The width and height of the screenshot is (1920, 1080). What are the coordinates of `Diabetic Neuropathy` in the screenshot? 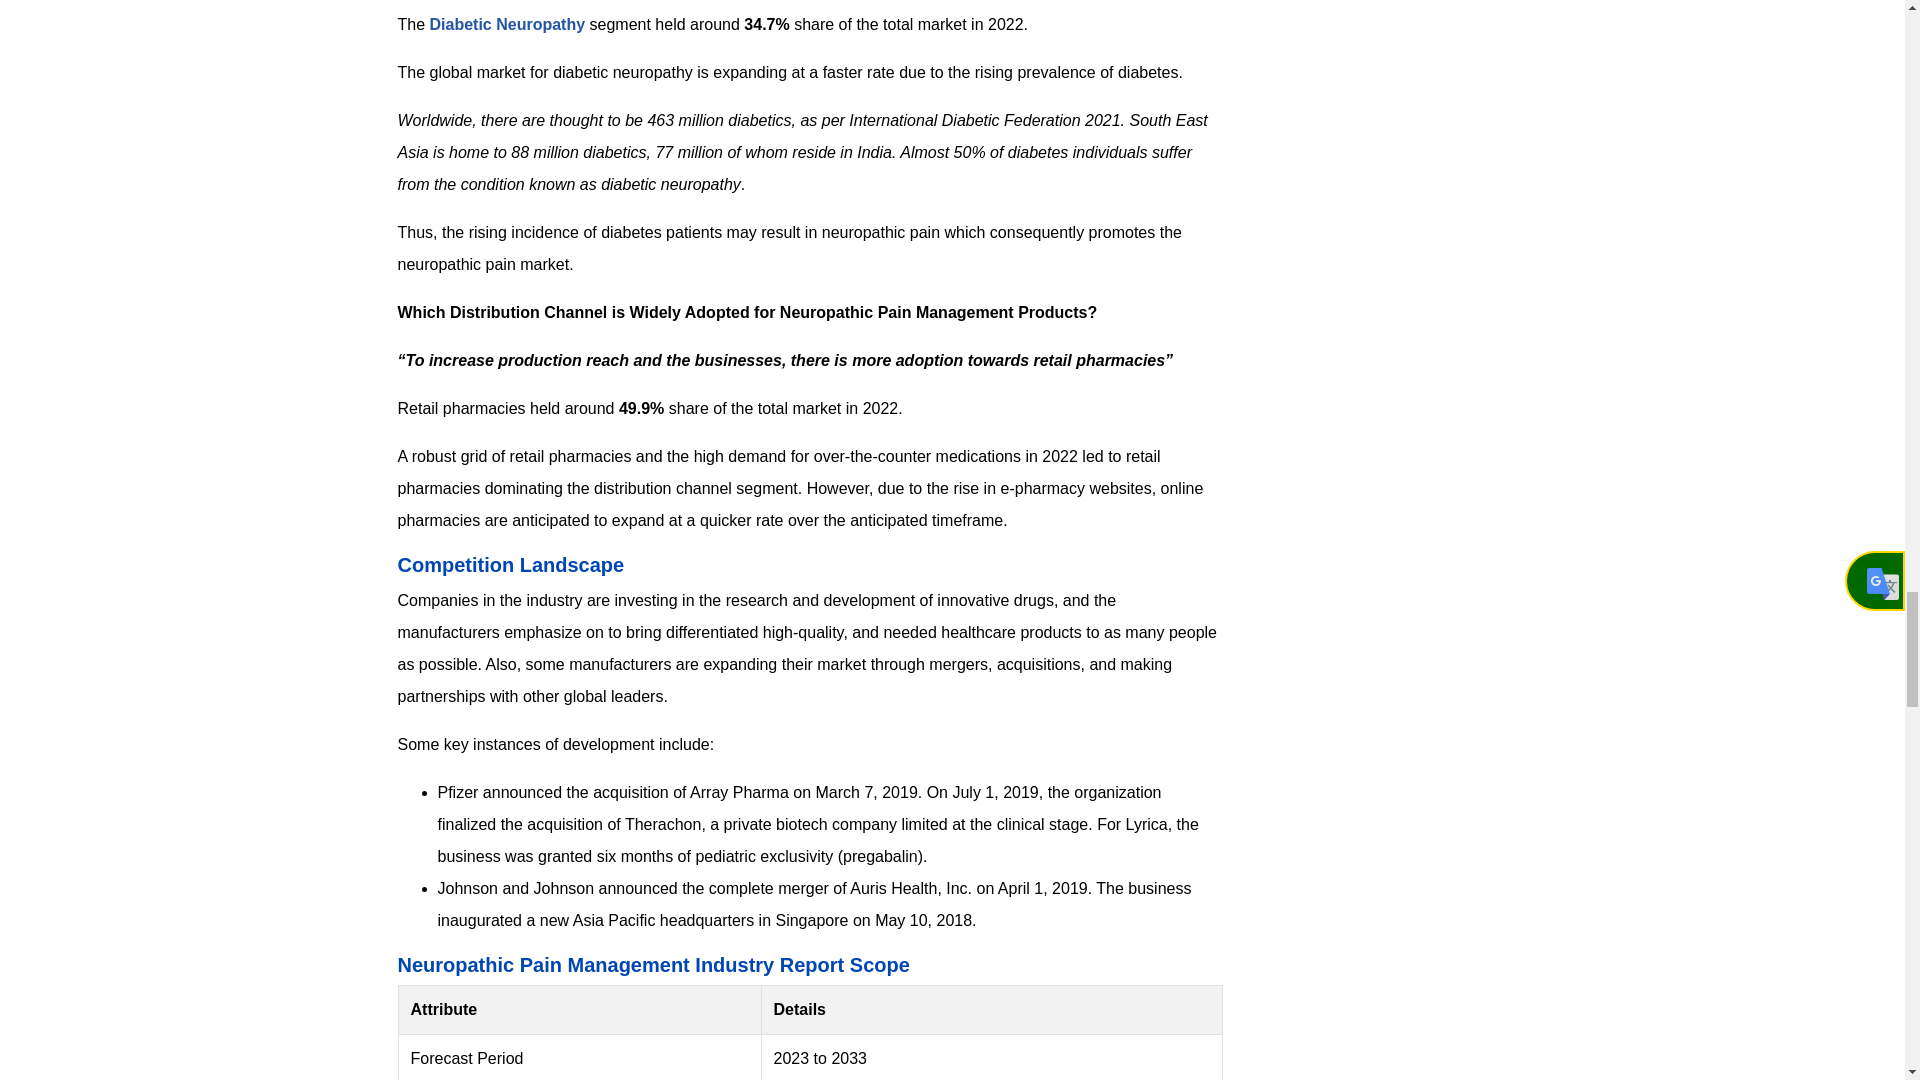 It's located at (508, 24).